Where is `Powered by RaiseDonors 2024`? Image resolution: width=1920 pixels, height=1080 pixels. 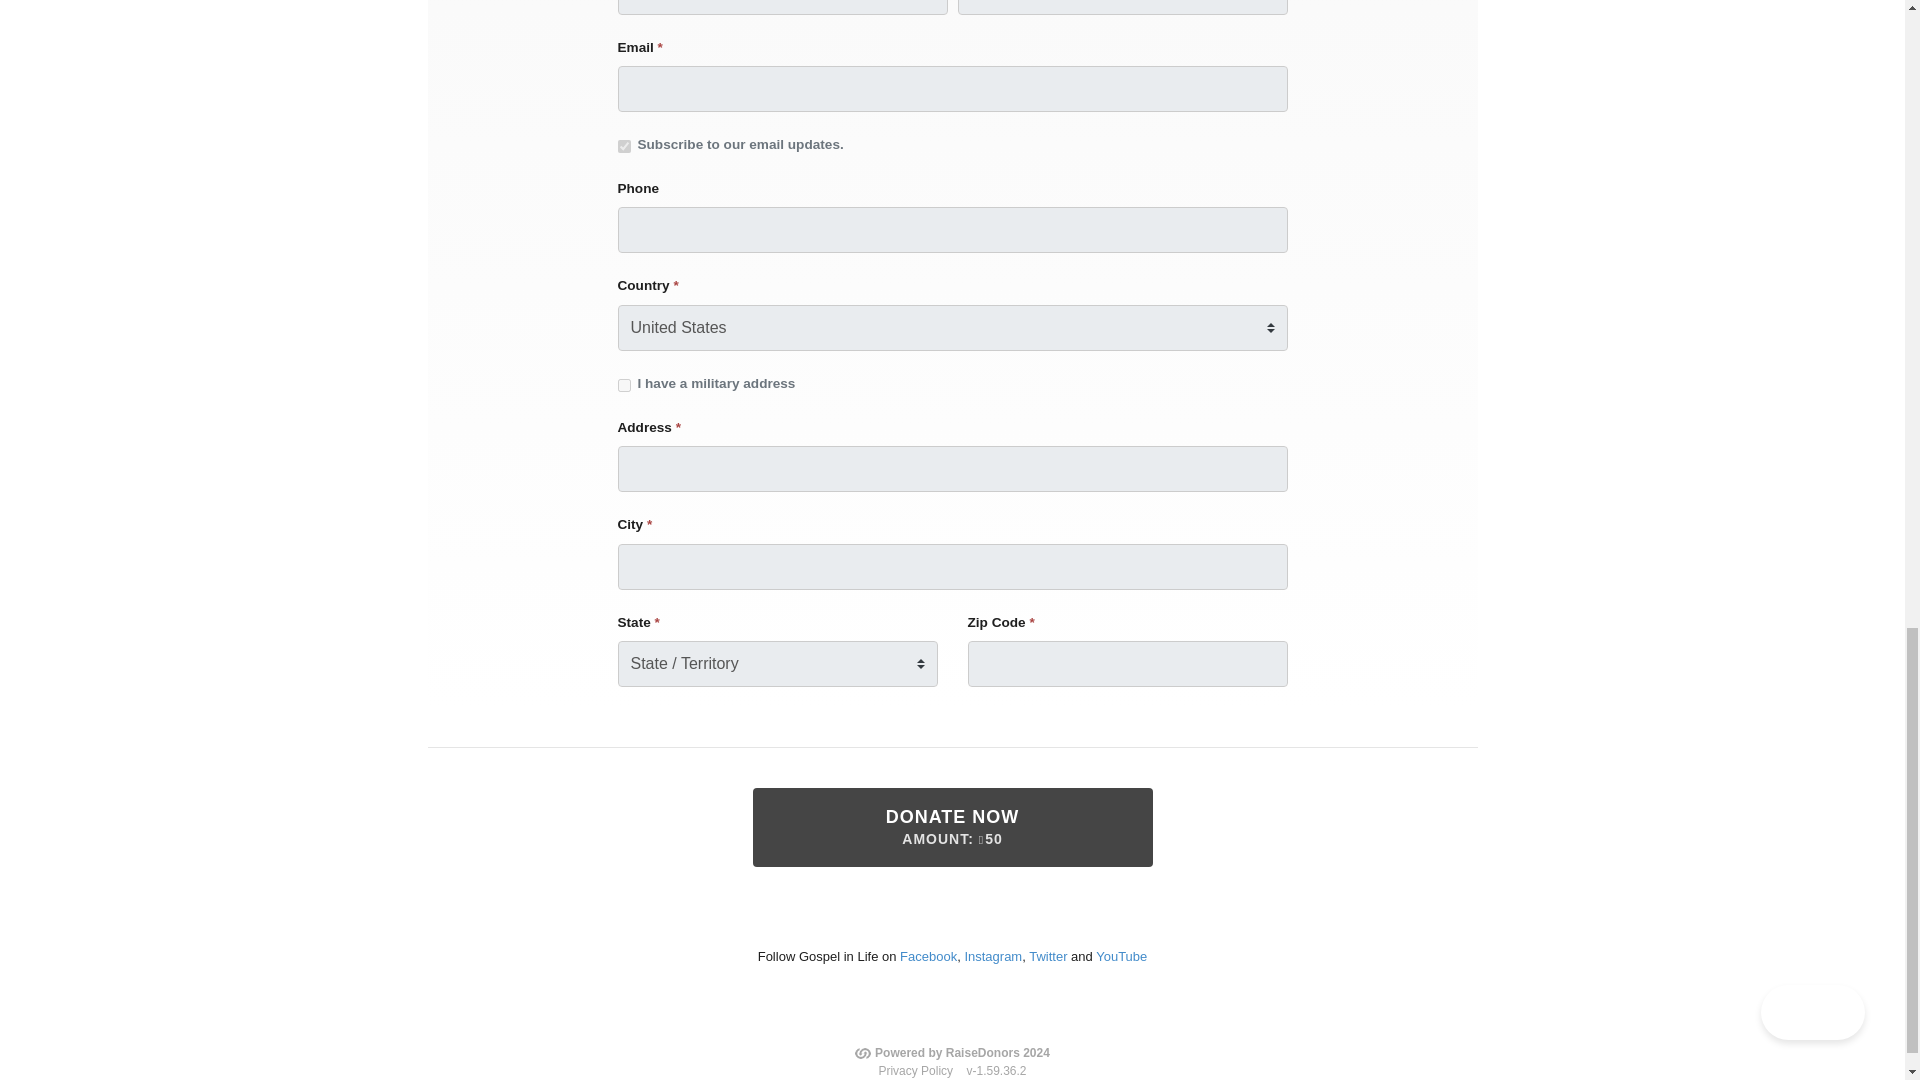 Powered by RaiseDonors 2024 is located at coordinates (952, 1052).